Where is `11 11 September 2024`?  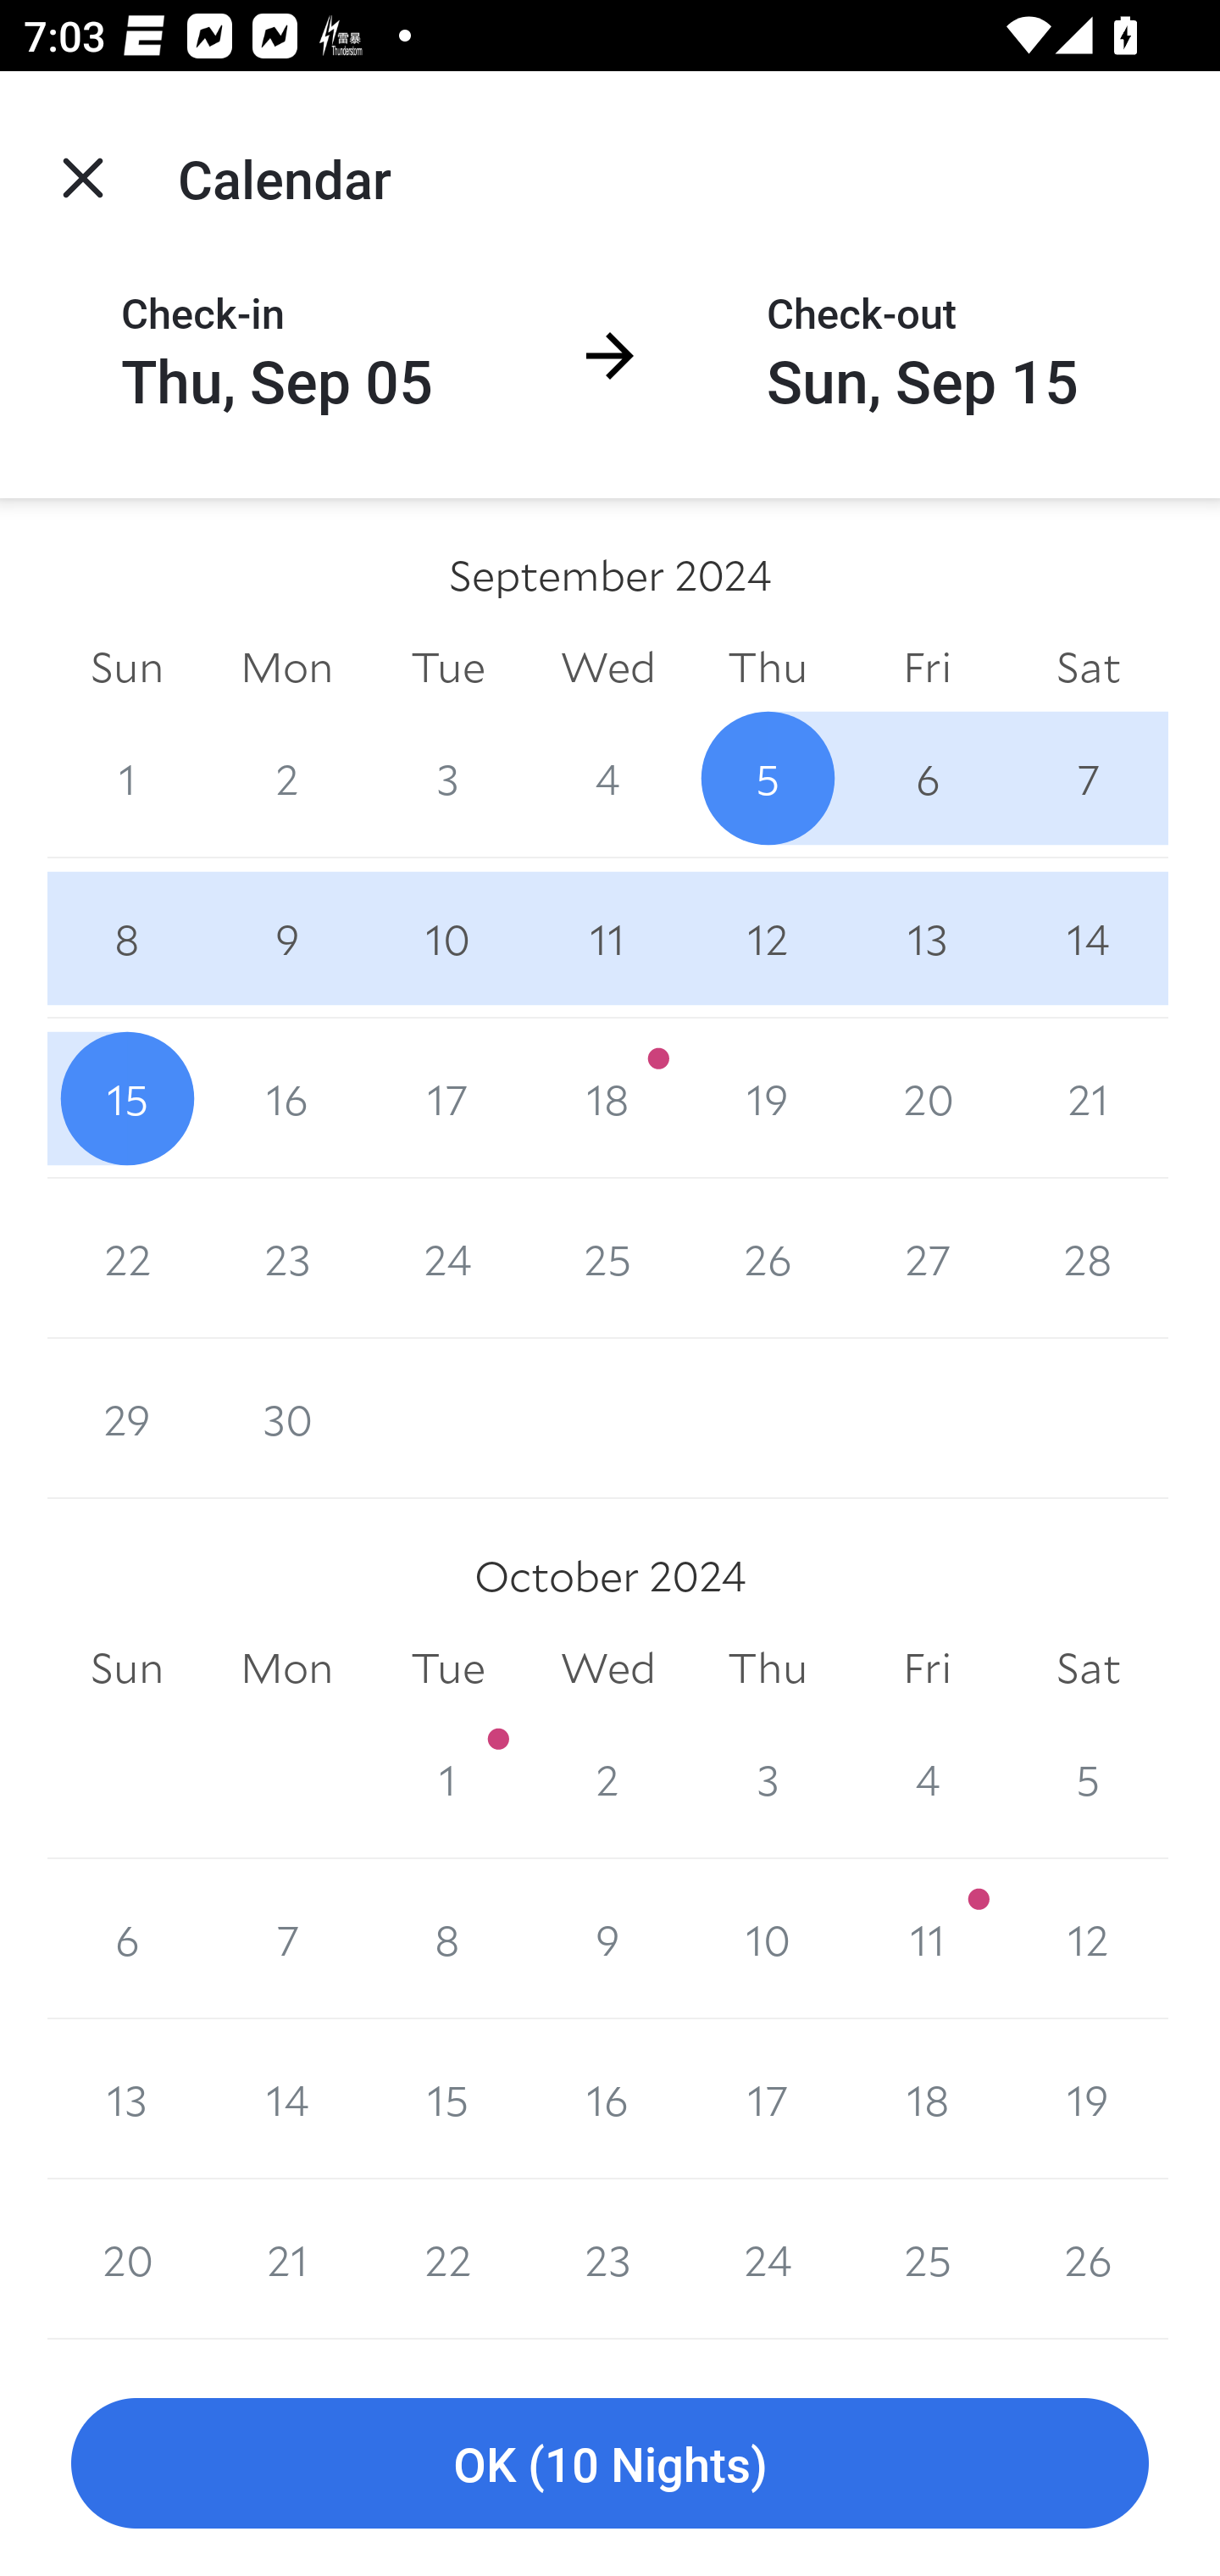
11 11 September 2024 is located at coordinates (608, 937).